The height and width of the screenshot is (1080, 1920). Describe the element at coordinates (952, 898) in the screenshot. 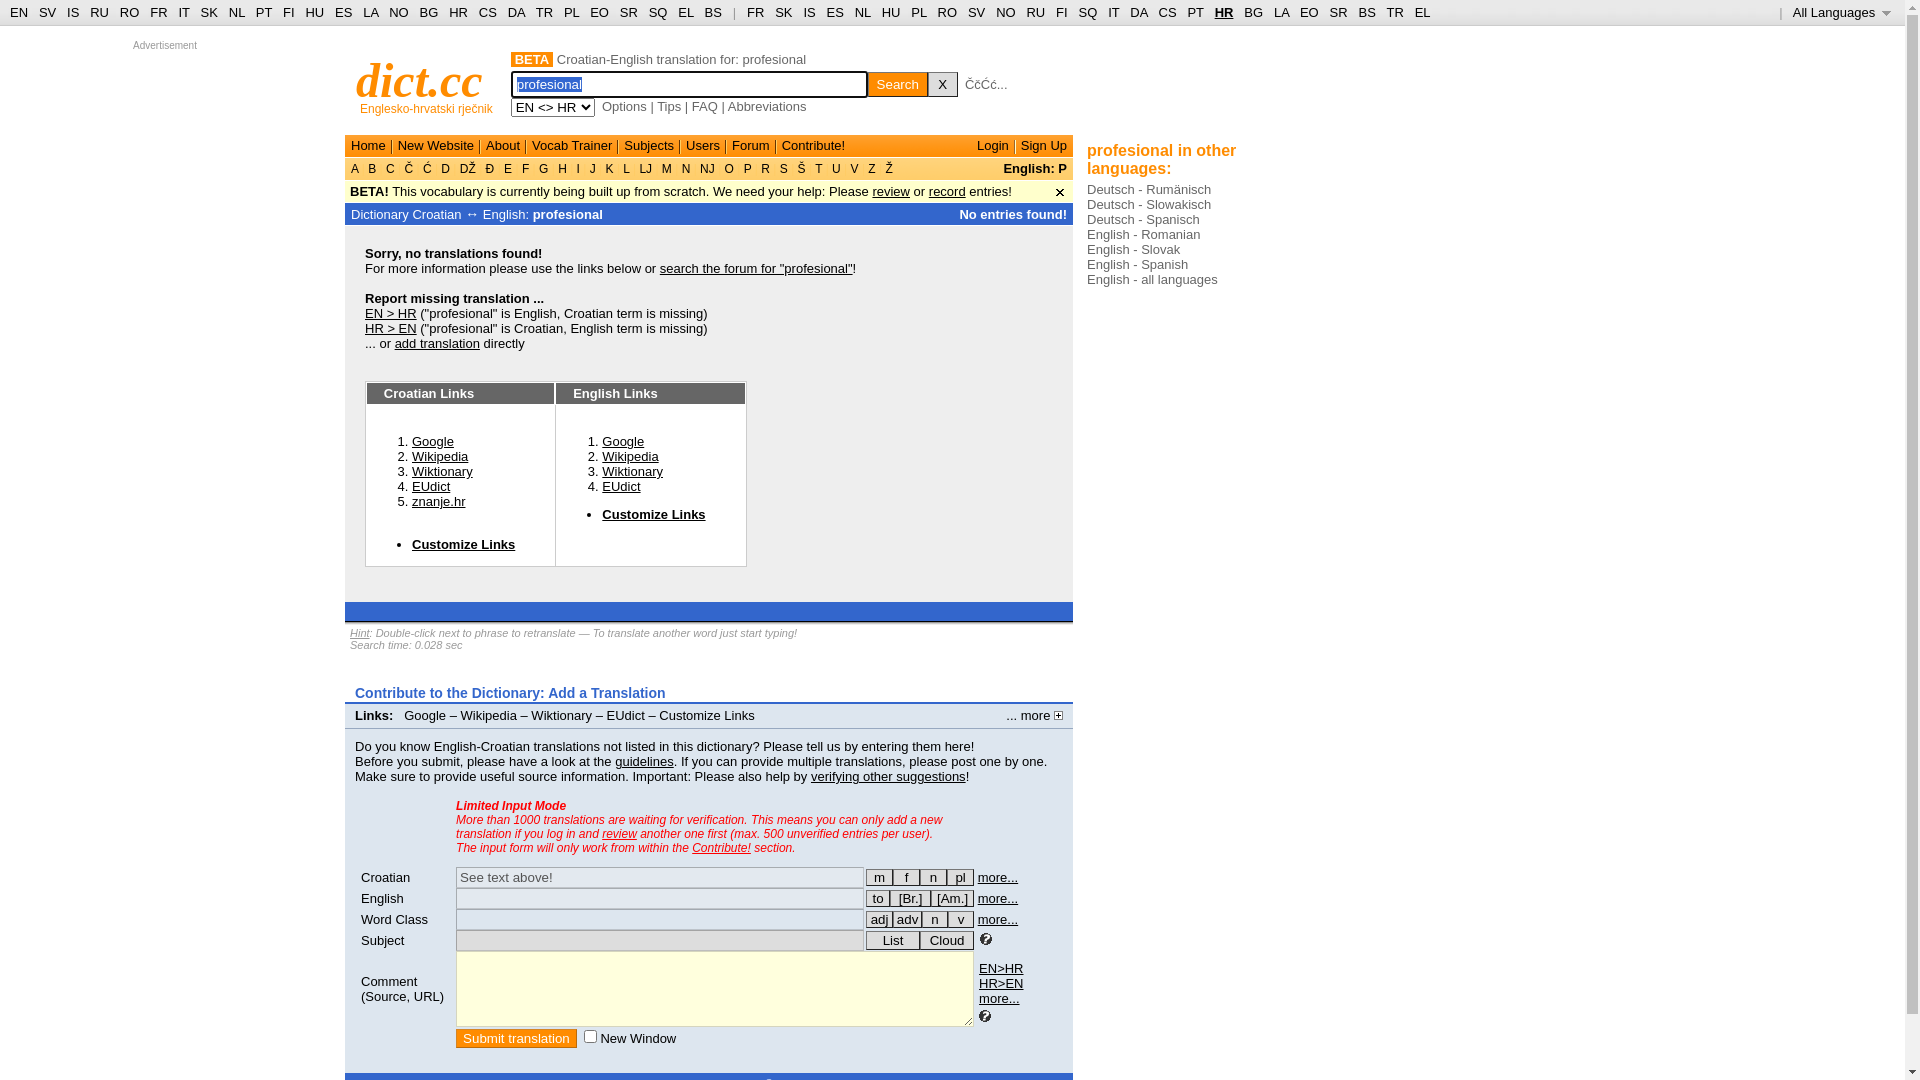

I see `(esp.) American English` at that location.